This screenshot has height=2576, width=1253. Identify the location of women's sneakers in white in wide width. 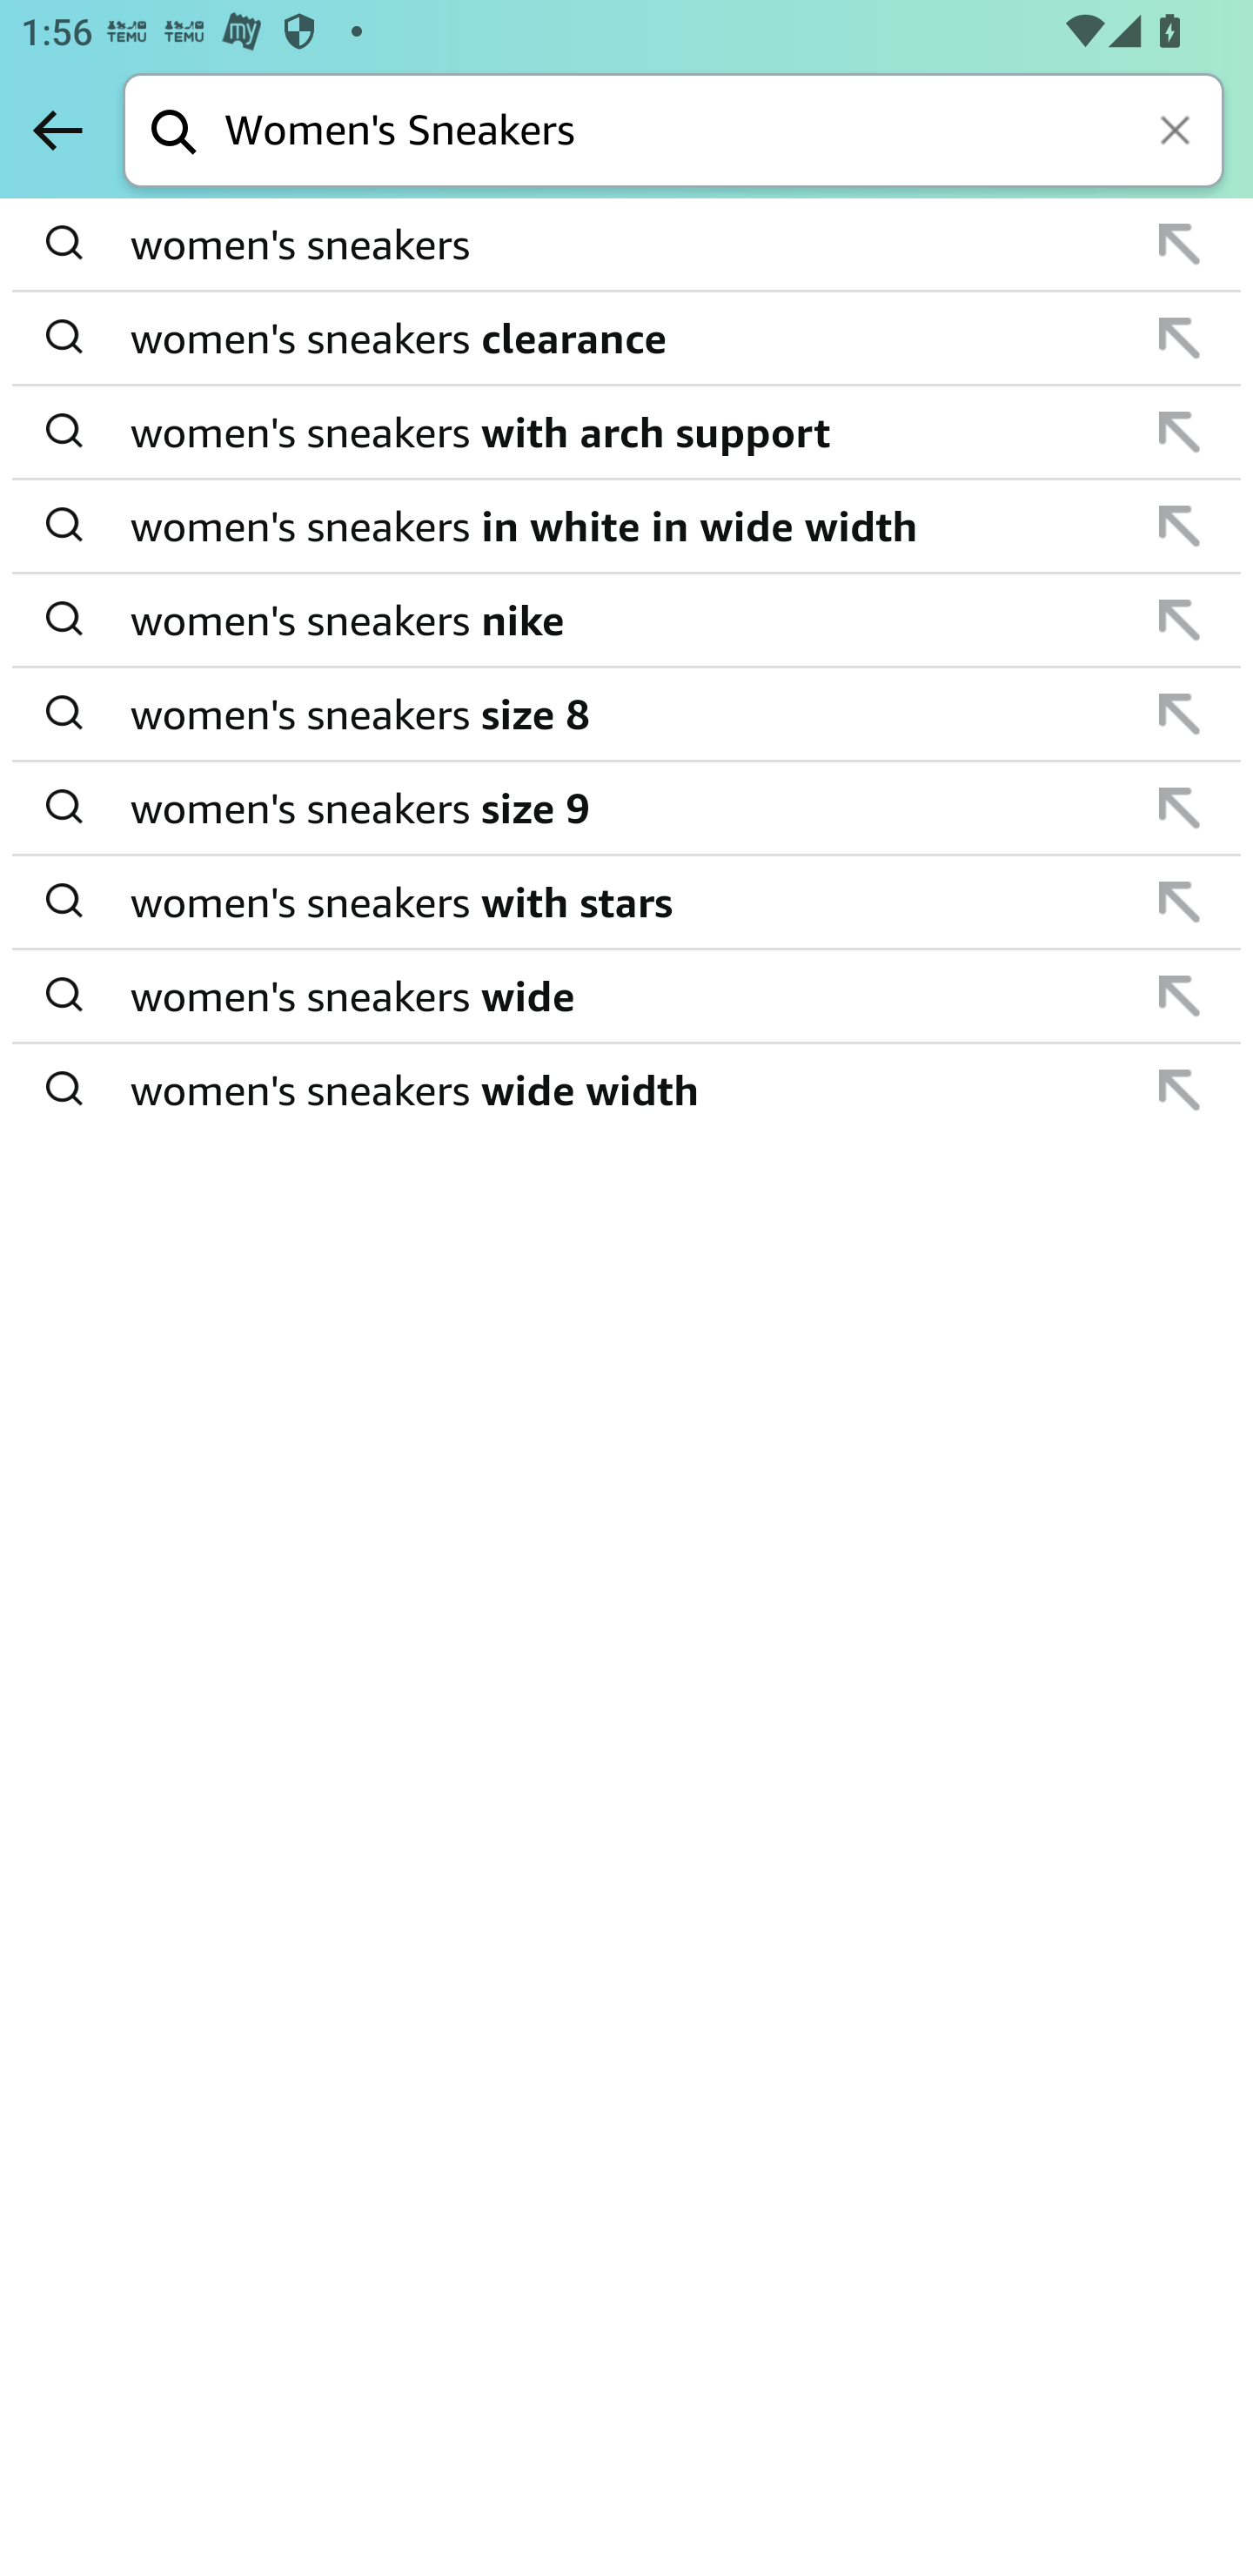
(628, 526).